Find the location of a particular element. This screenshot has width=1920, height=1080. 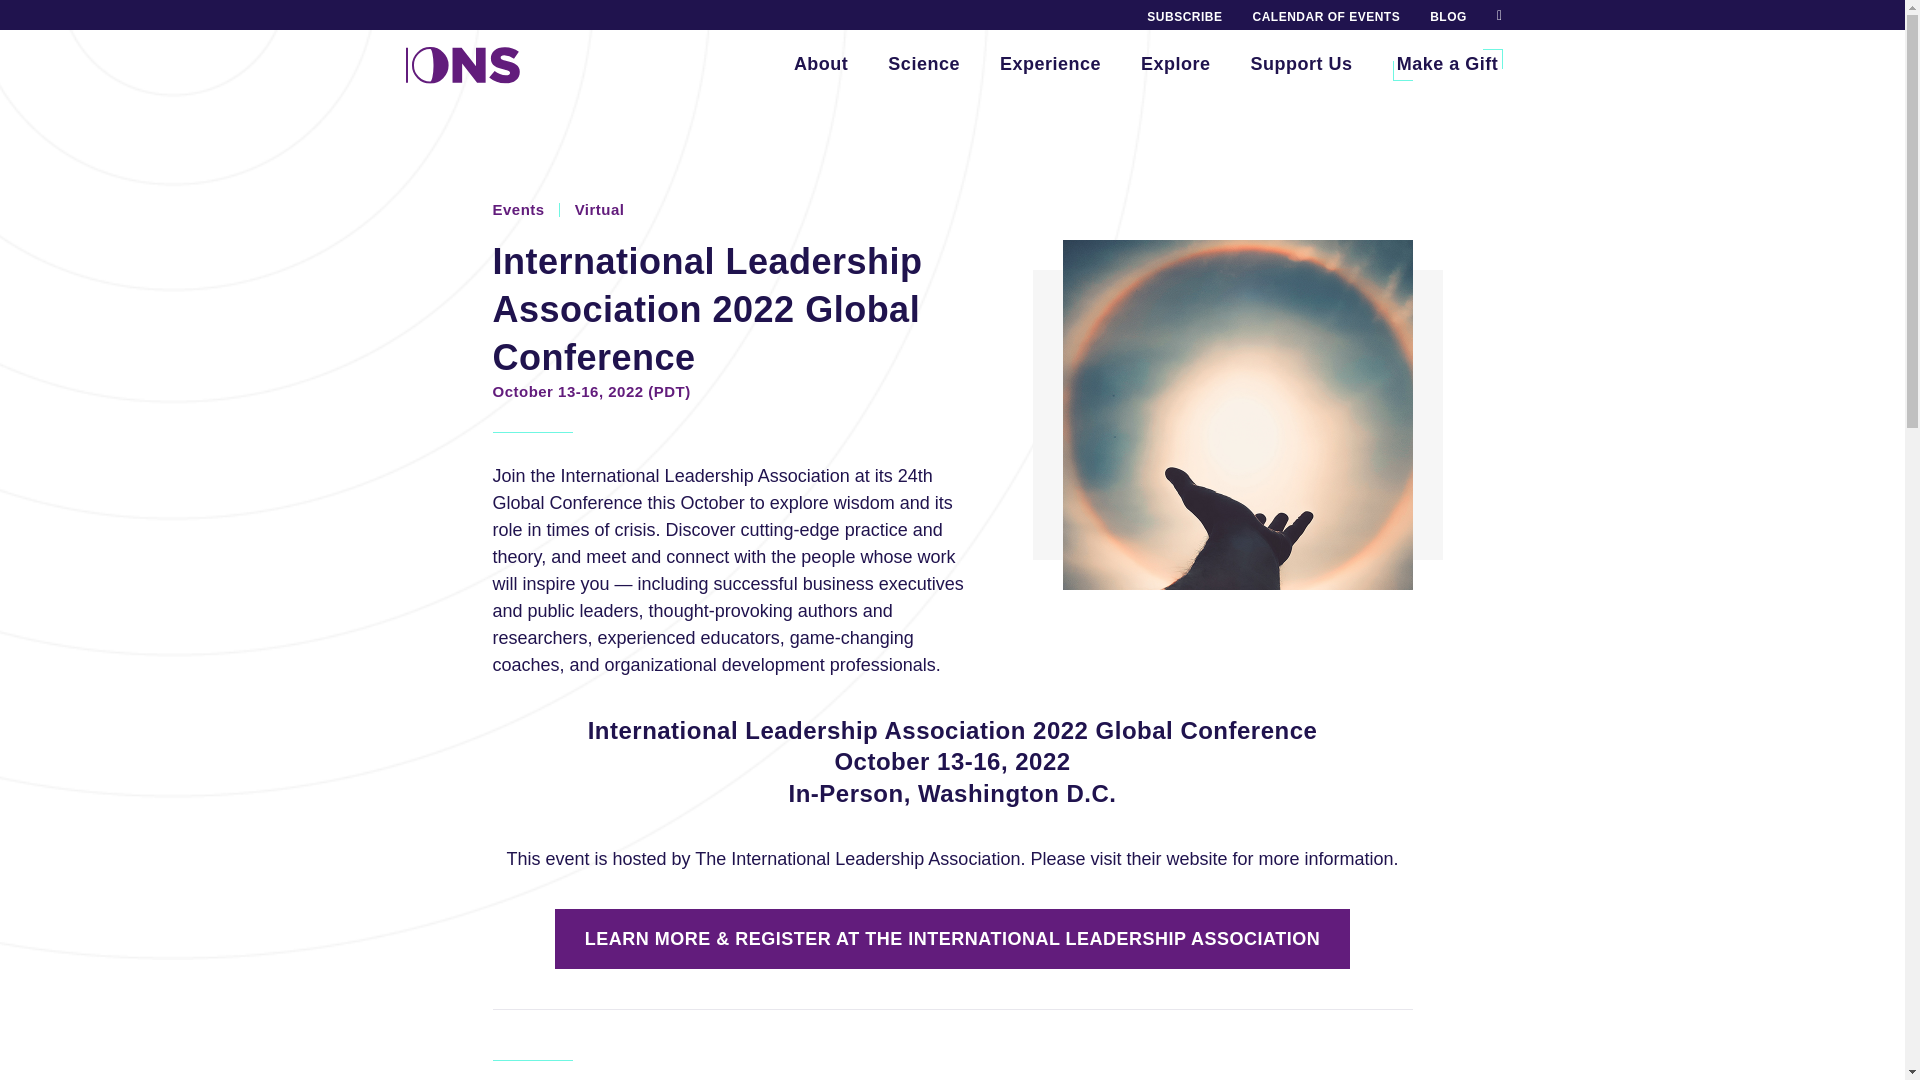

CALENDAR OF EVENTS is located at coordinates (1327, 16).